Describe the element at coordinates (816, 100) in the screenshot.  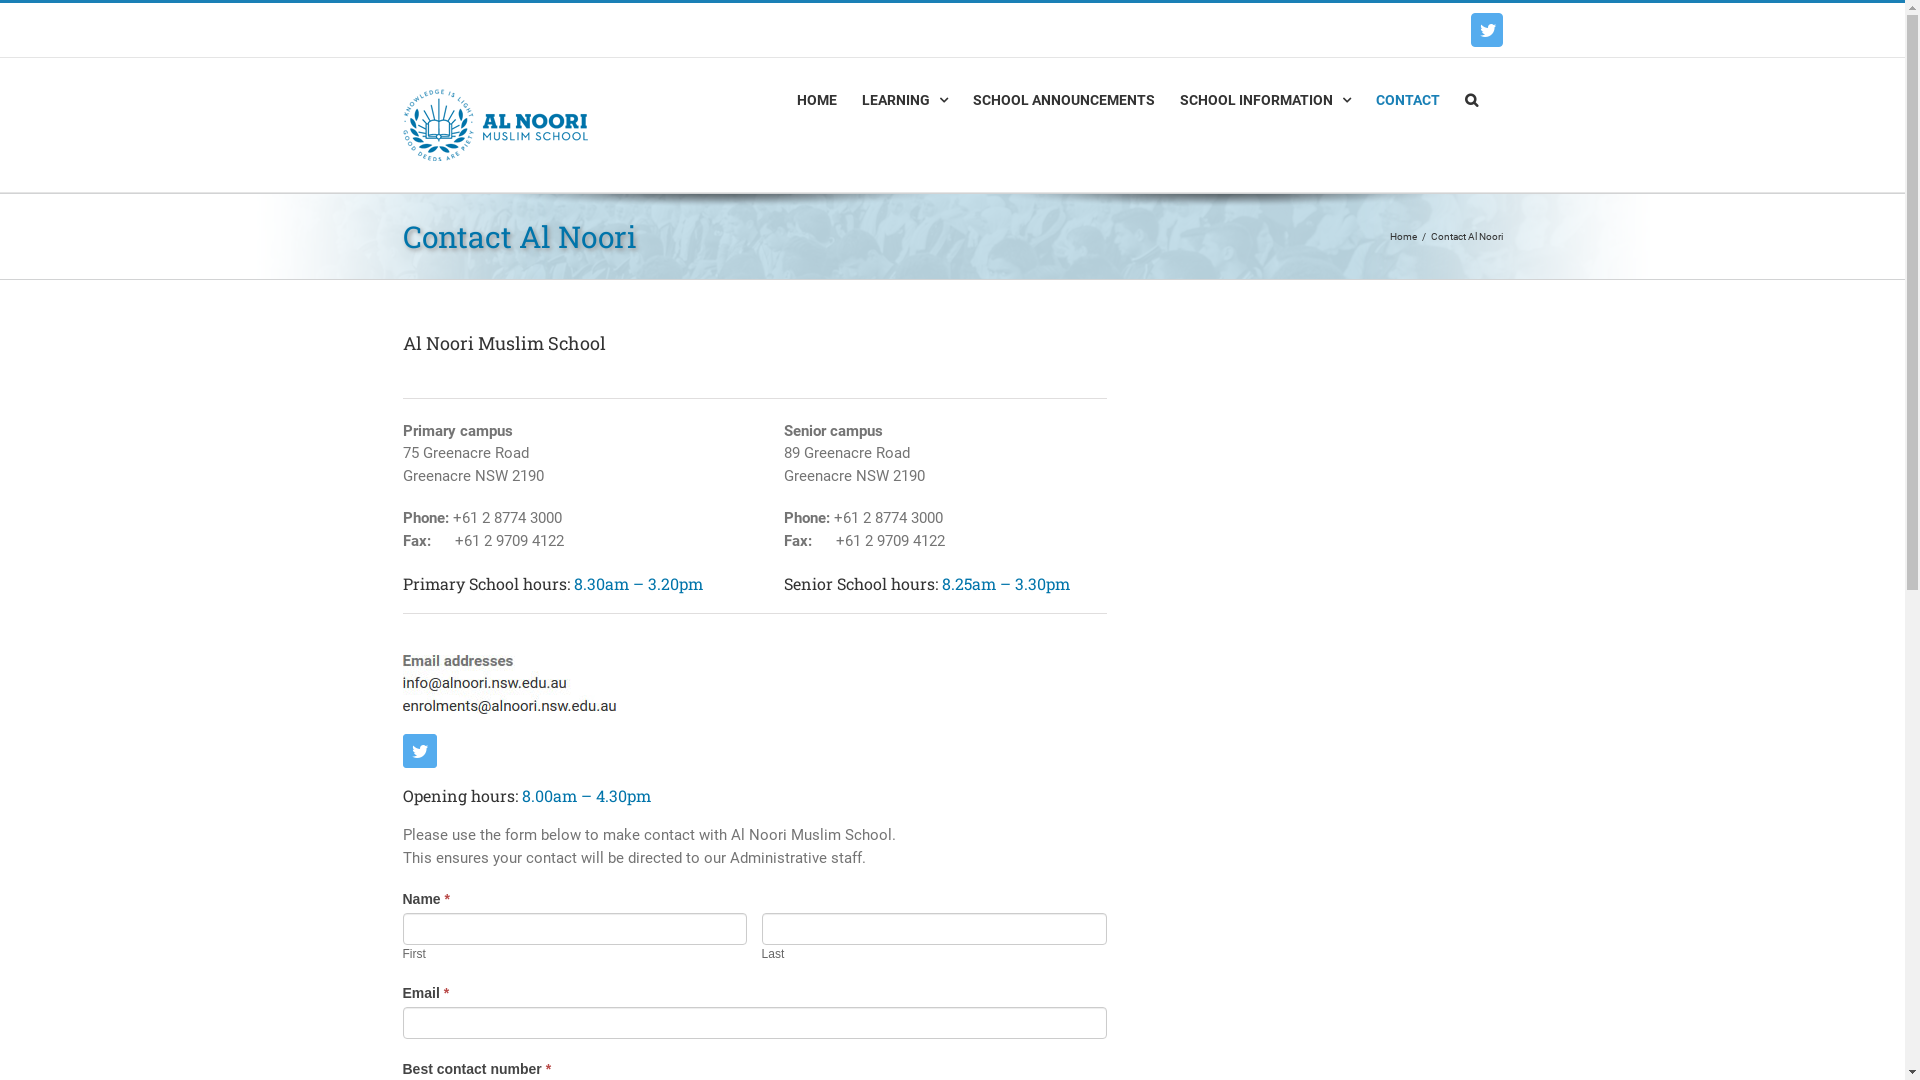
I see `HOME` at that location.